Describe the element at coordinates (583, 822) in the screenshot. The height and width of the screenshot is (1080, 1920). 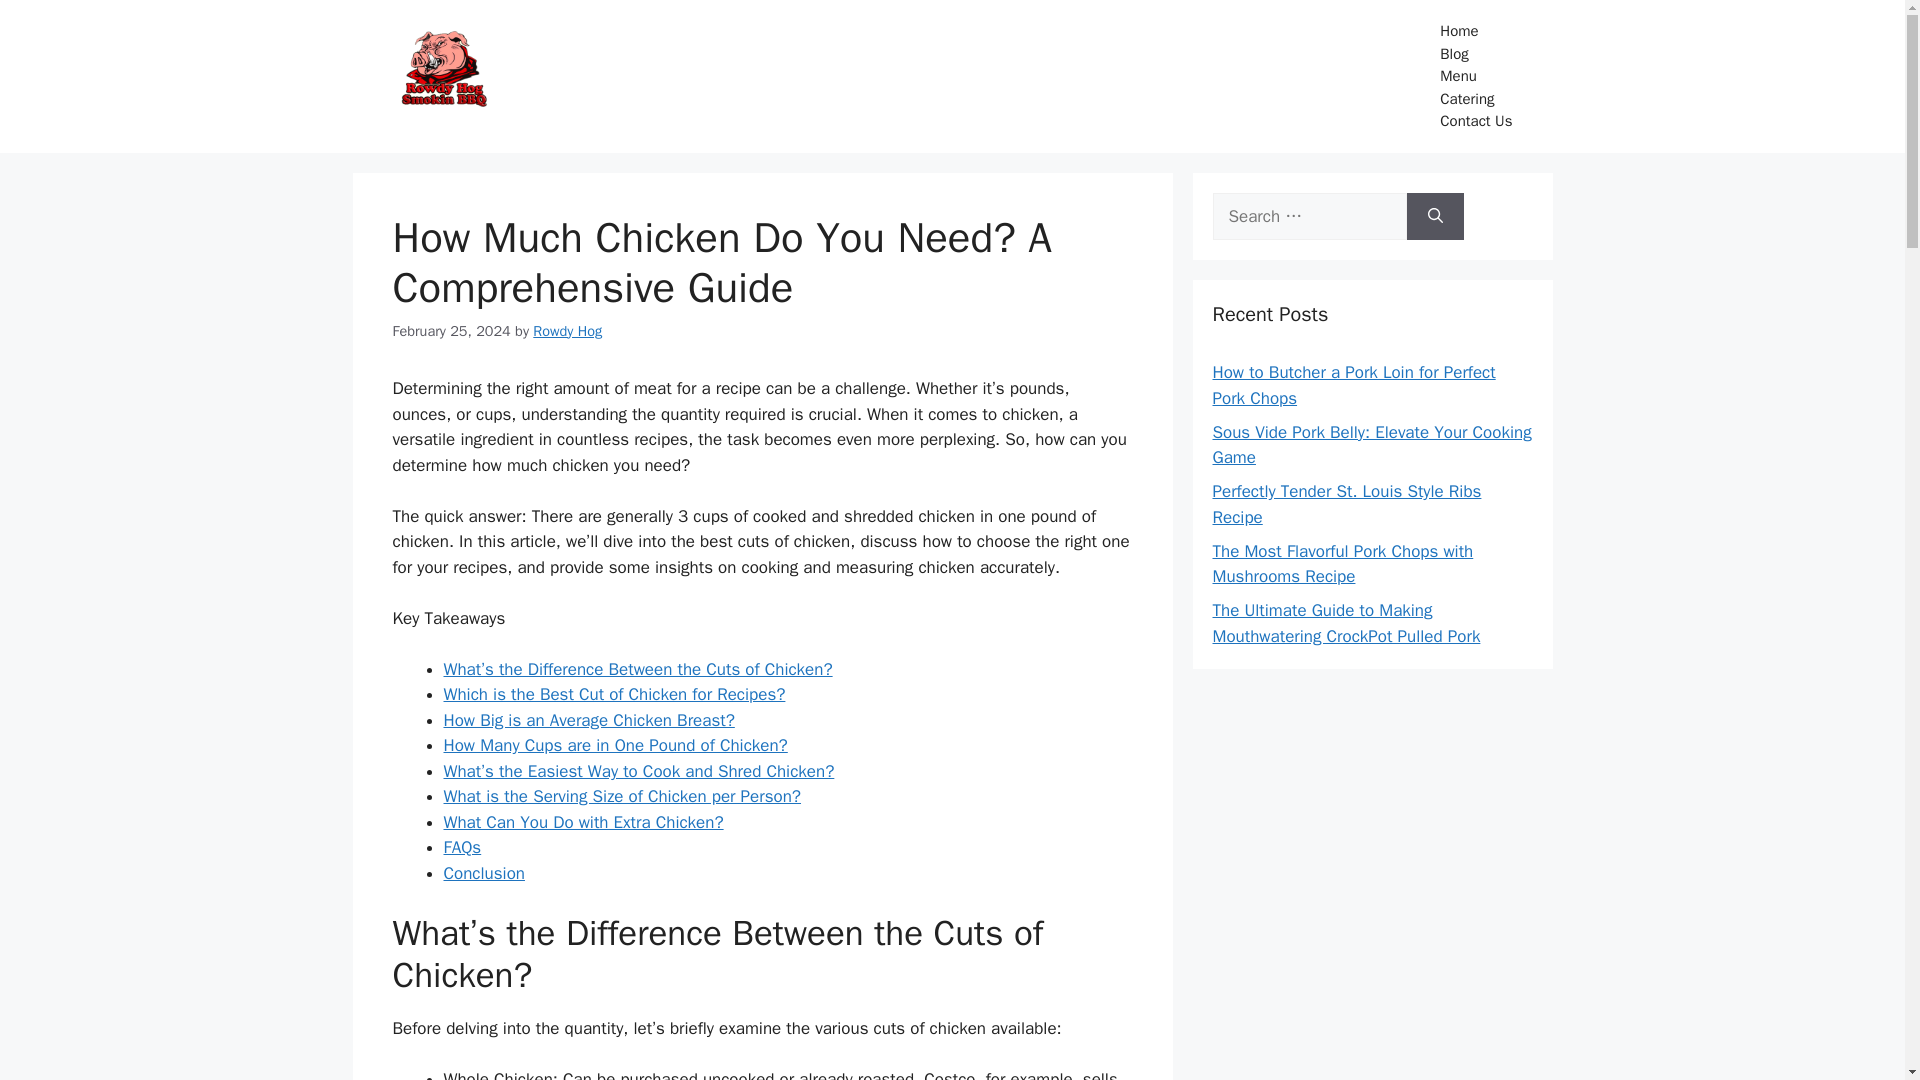
I see `What Can You Do with Extra Chicken?` at that location.